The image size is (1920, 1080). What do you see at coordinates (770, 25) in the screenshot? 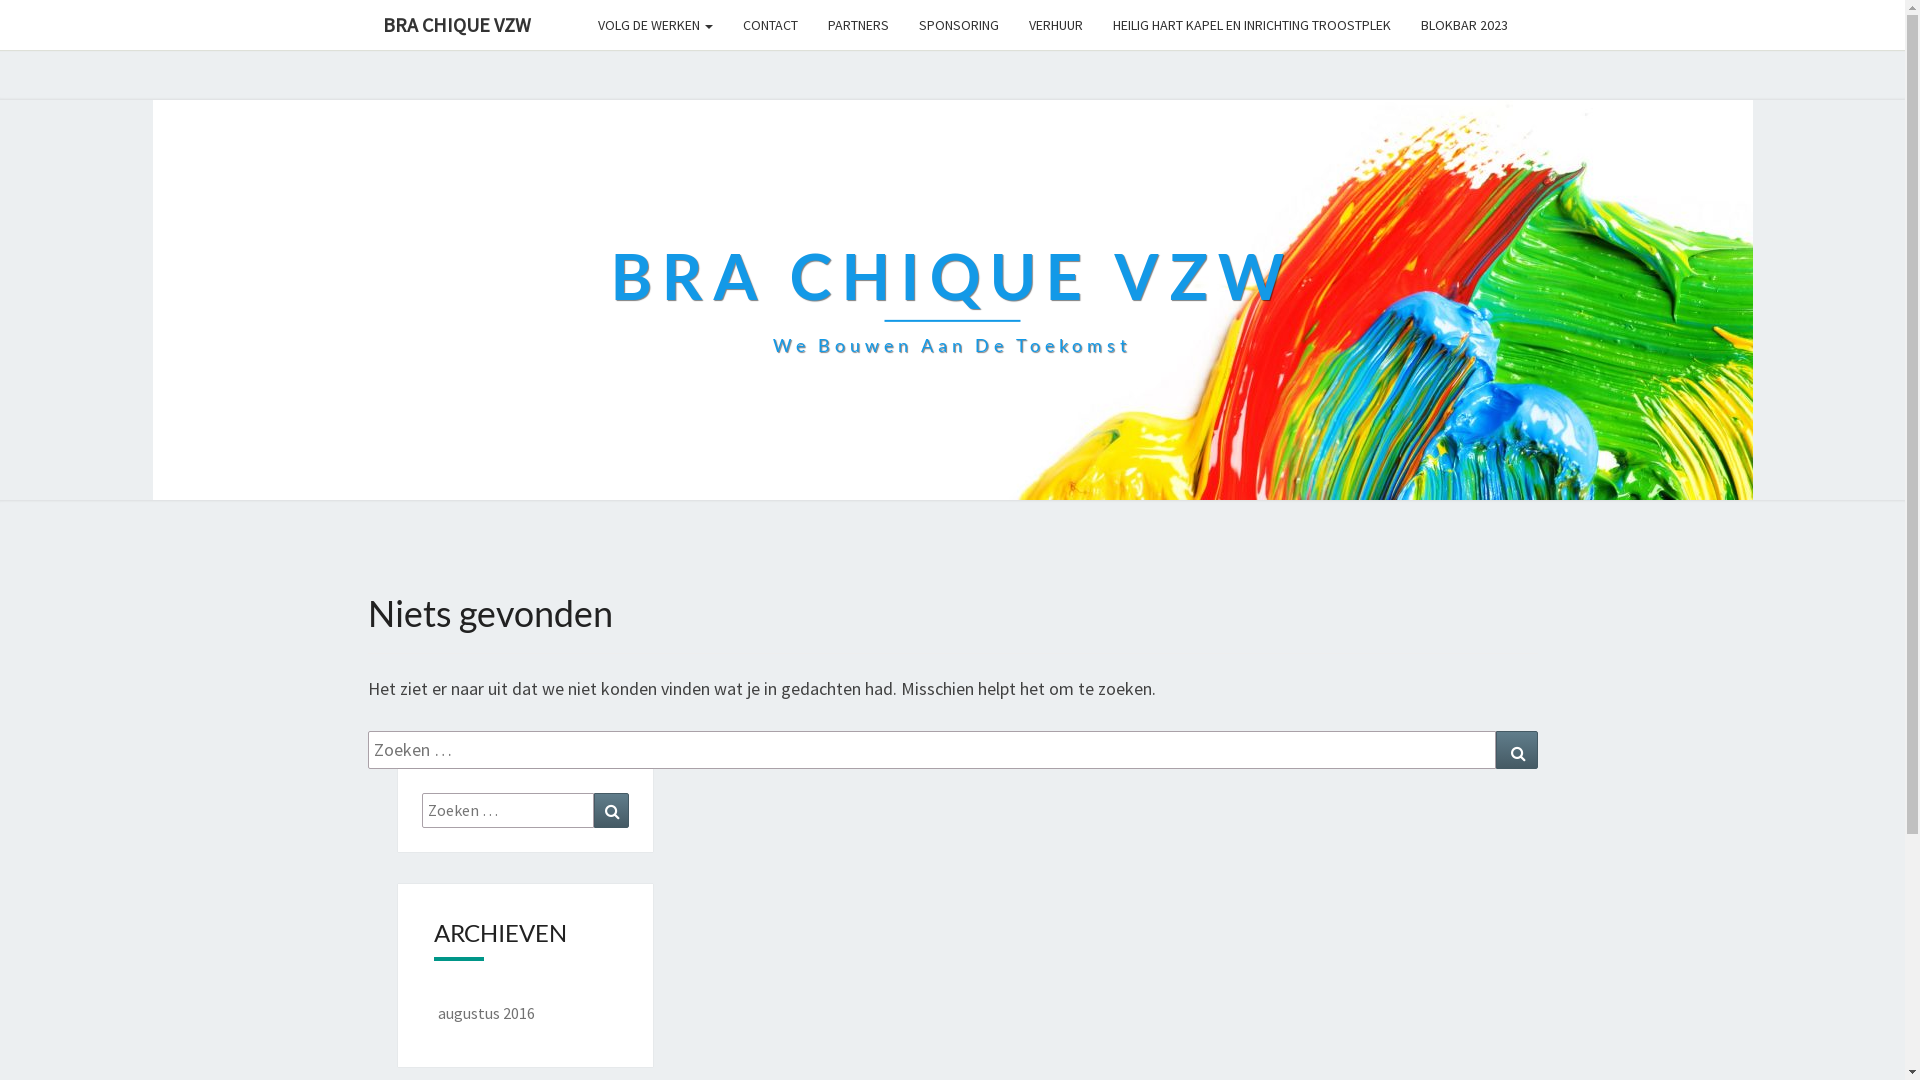
I see `CONTACT` at bounding box center [770, 25].